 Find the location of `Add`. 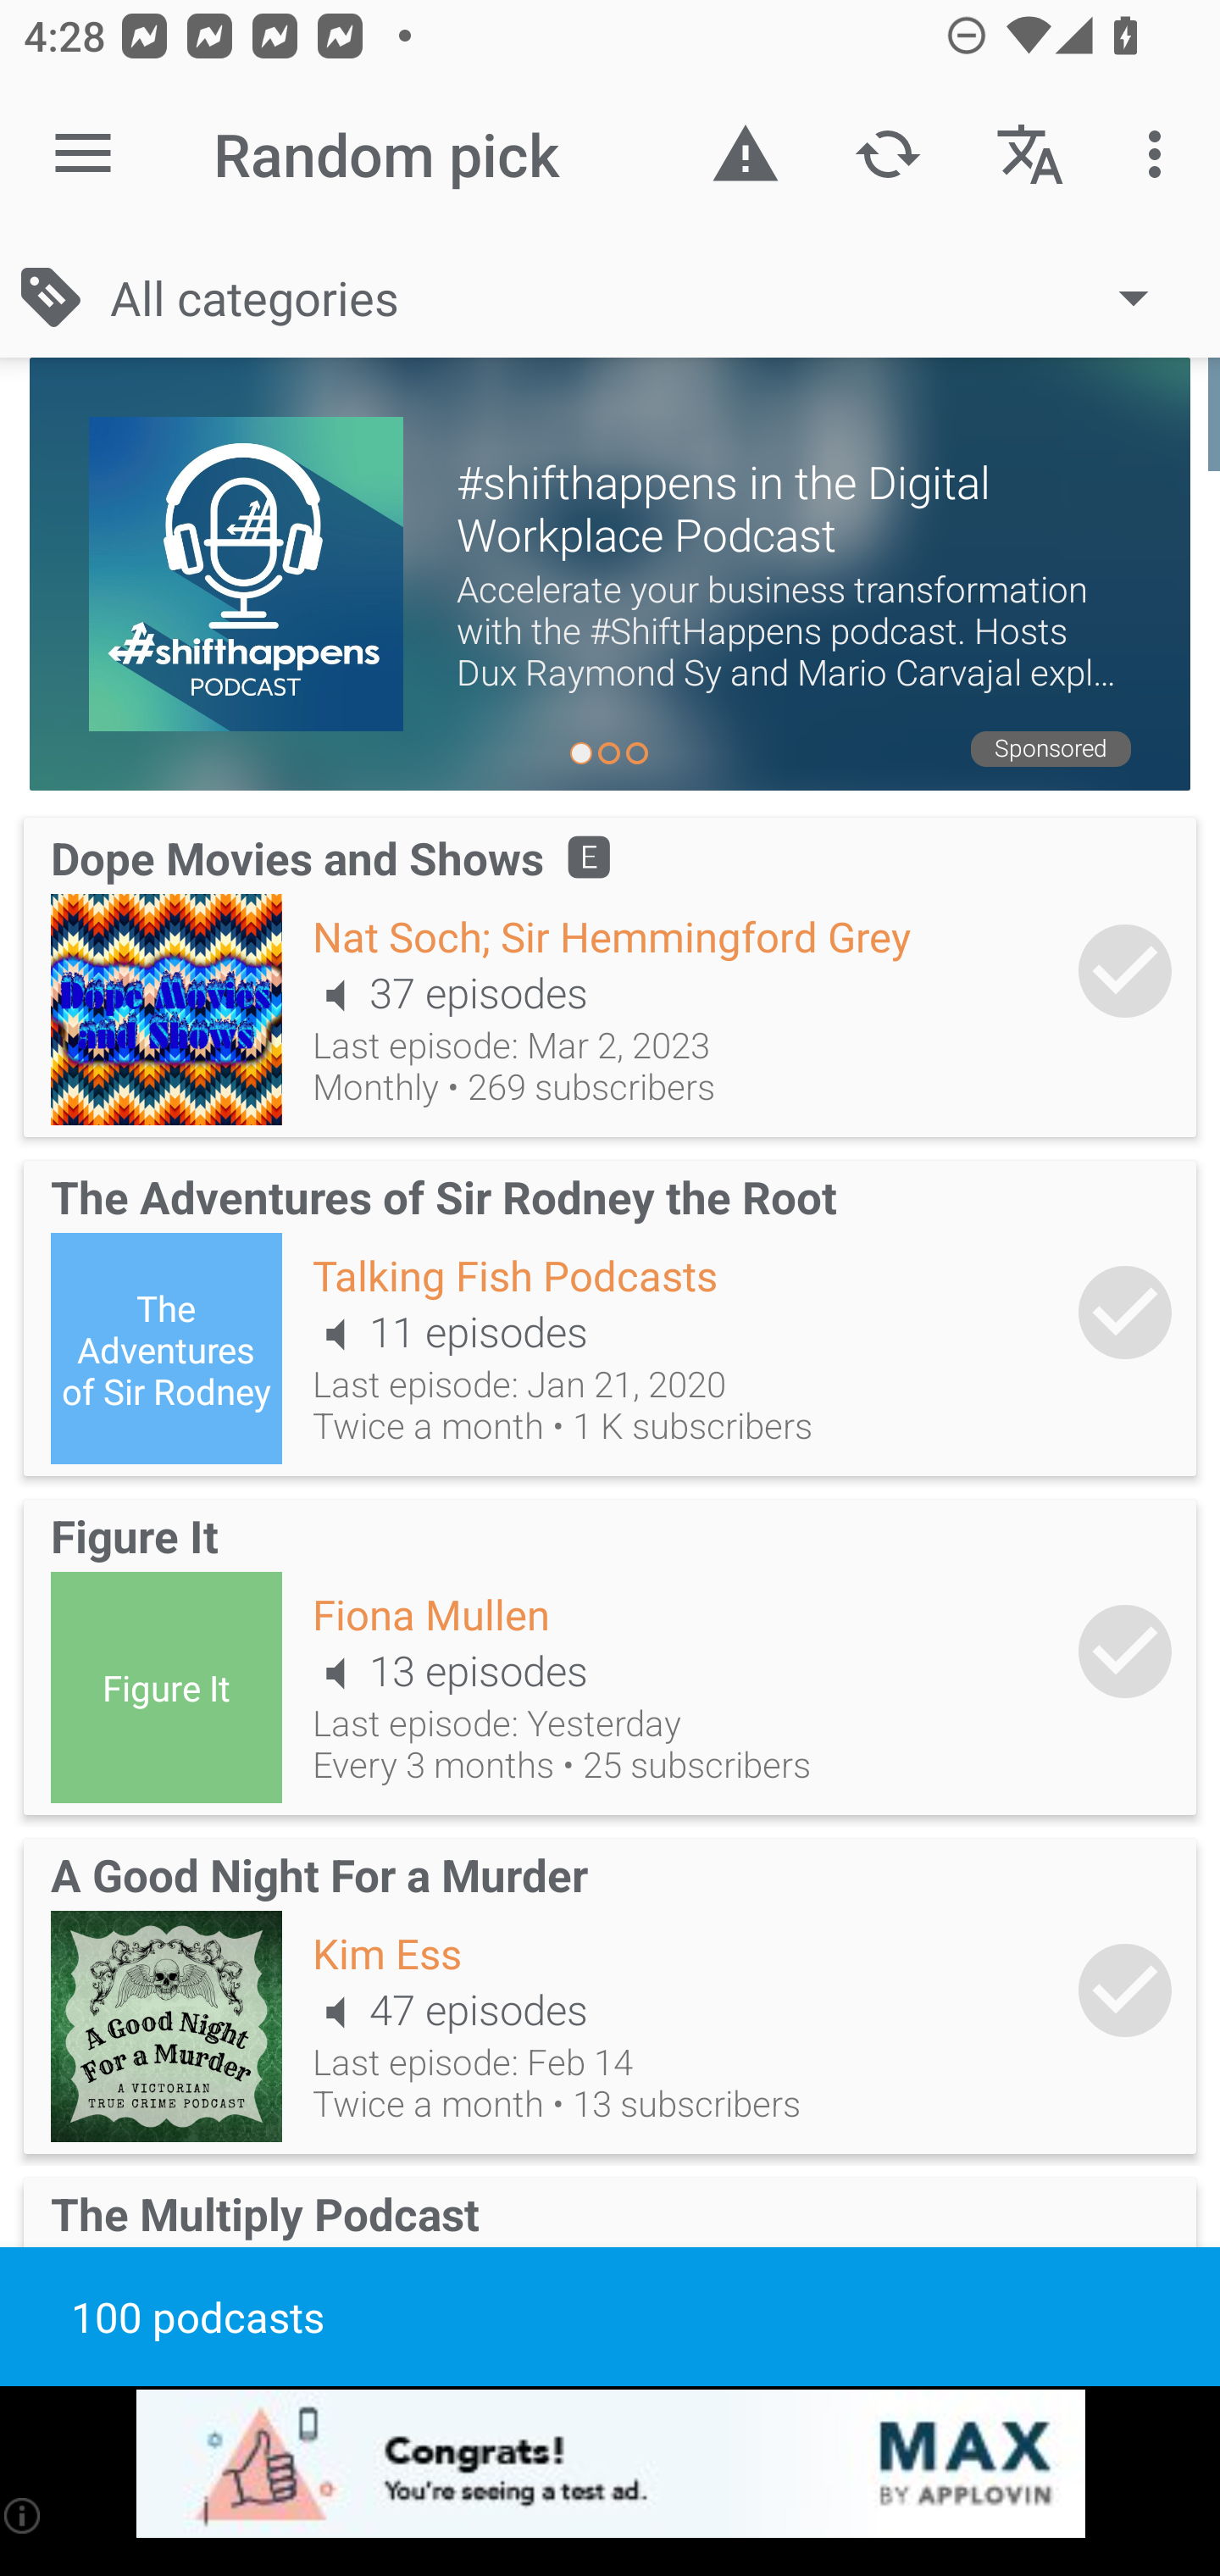

Add is located at coordinates (1125, 1312).